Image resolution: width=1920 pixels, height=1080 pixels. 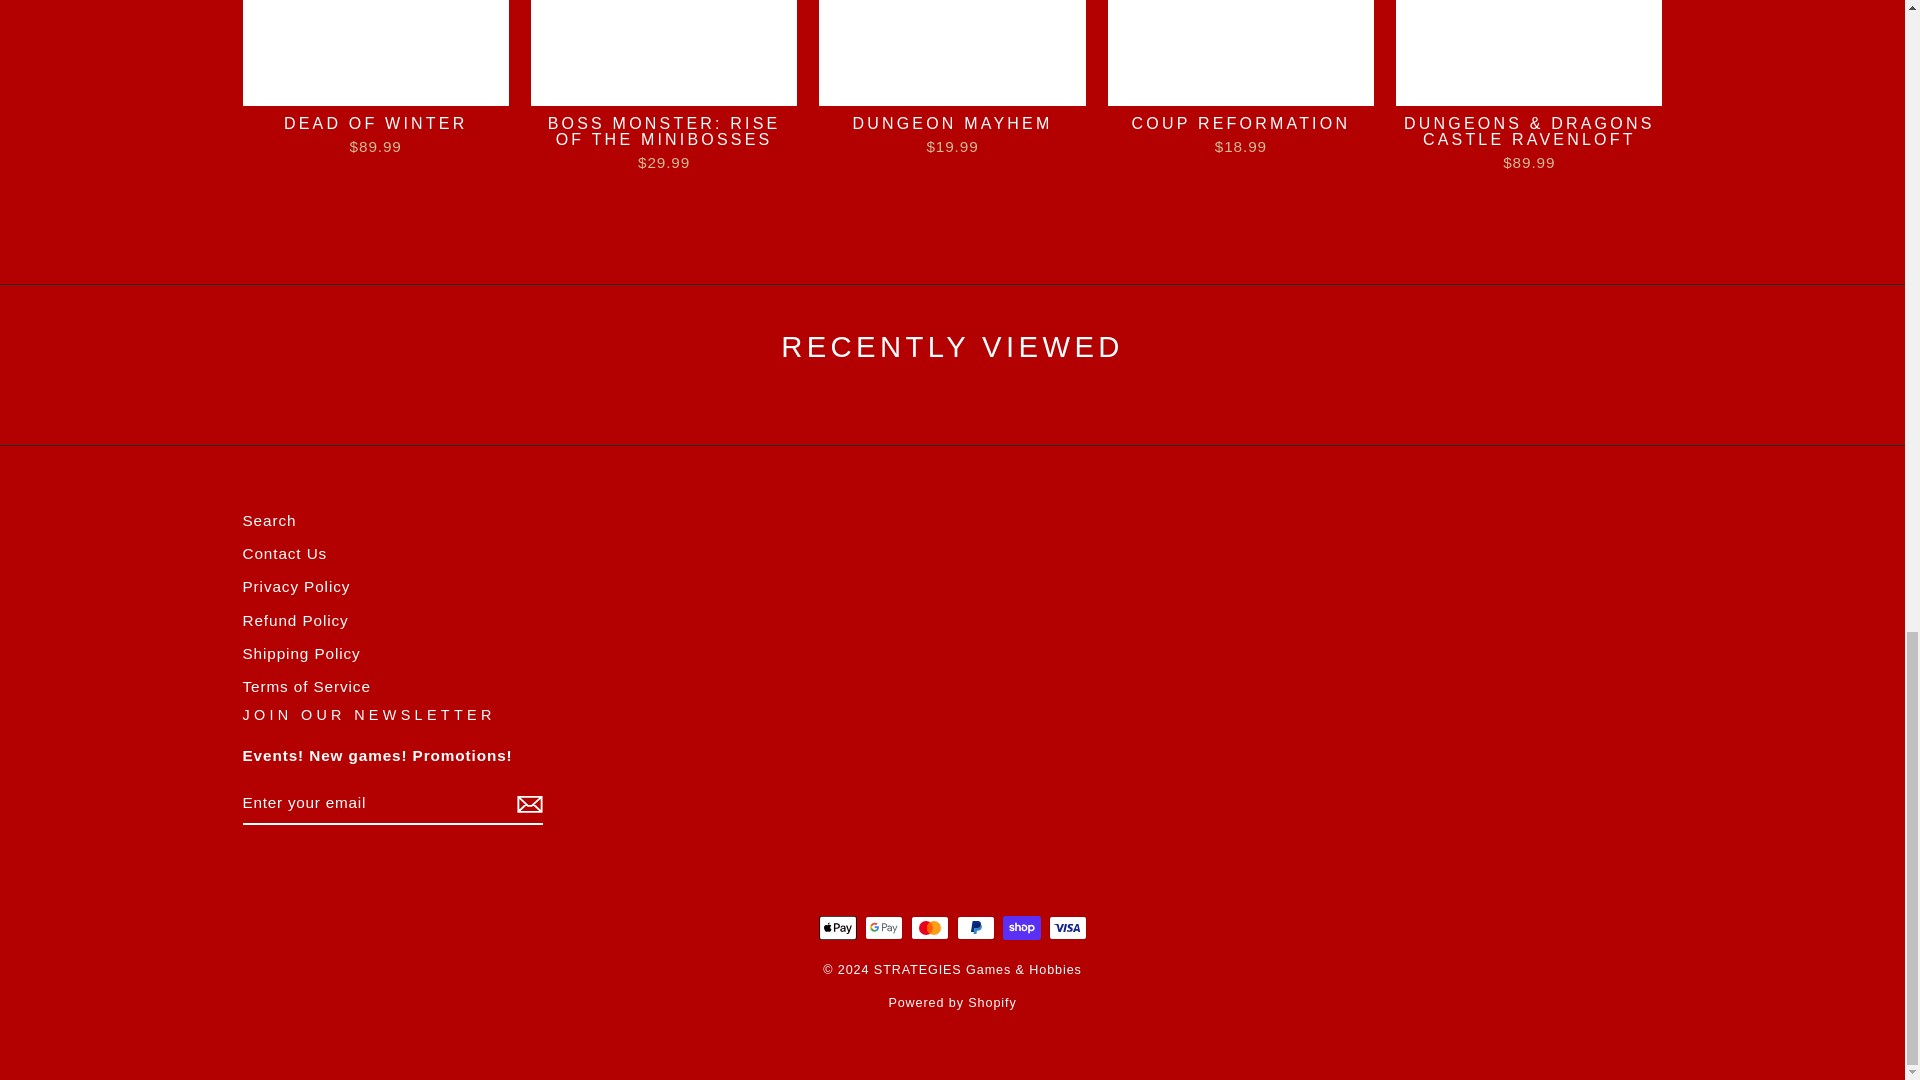 What do you see at coordinates (929, 927) in the screenshot?
I see `Mastercard` at bounding box center [929, 927].